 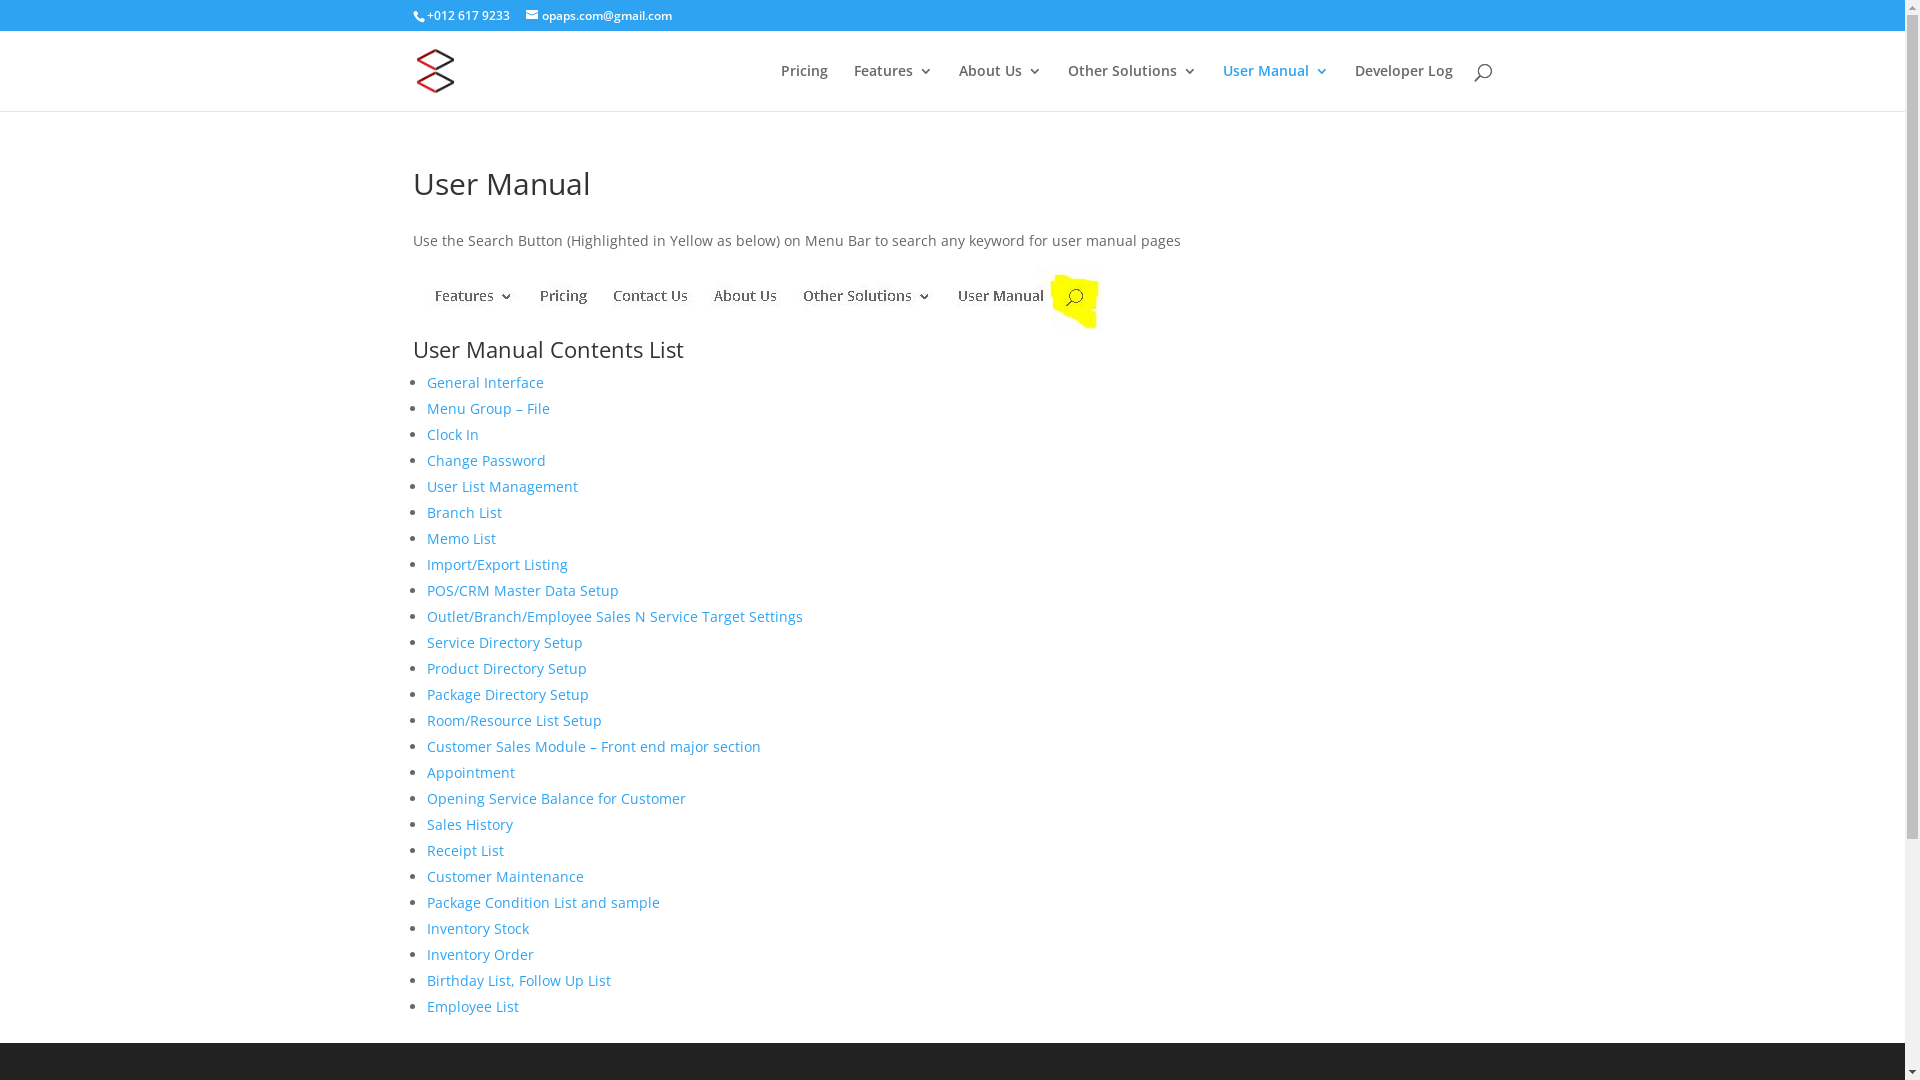 What do you see at coordinates (506, 668) in the screenshot?
I see `Product Directory Setup` at bounding box center [506, 668].